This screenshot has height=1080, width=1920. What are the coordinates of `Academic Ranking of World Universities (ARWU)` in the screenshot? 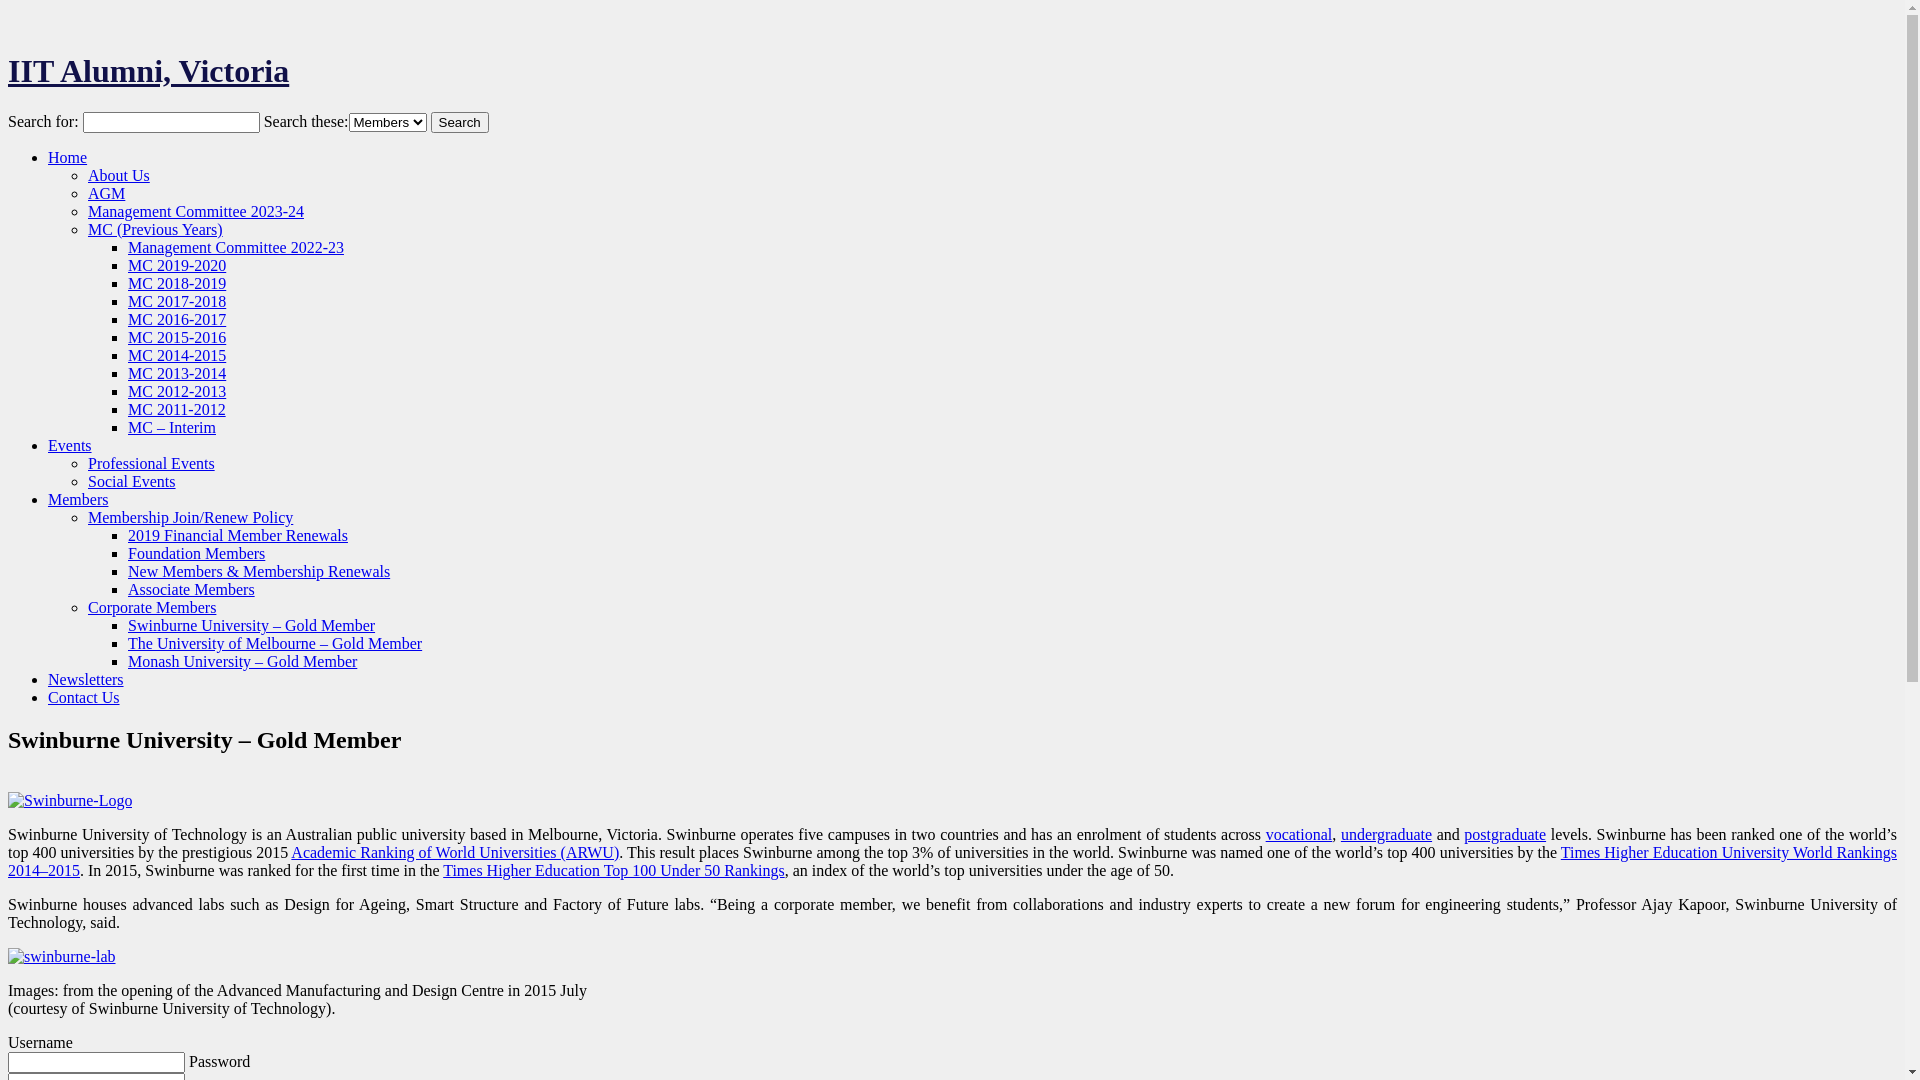 It's located at (455, 852).